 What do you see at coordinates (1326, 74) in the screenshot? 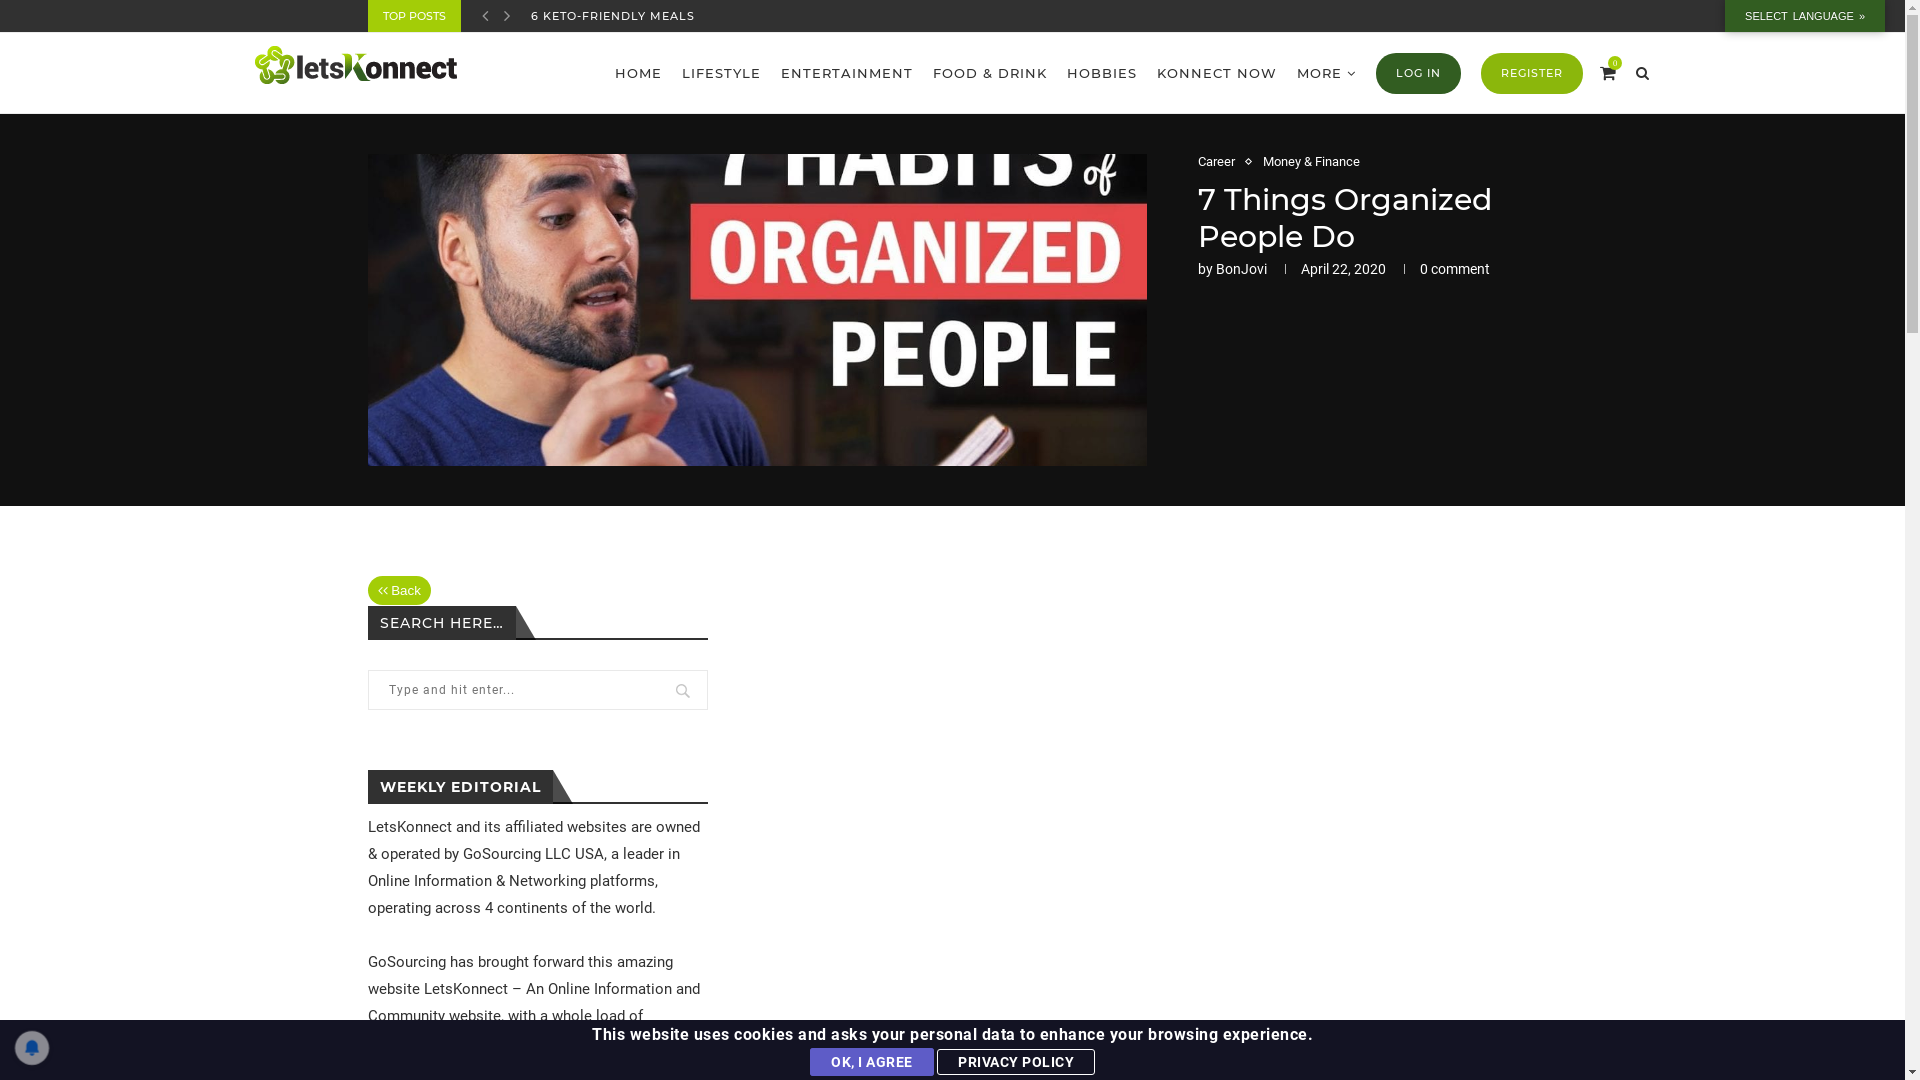
I see `MORE` at bounding box center [1326, 74].